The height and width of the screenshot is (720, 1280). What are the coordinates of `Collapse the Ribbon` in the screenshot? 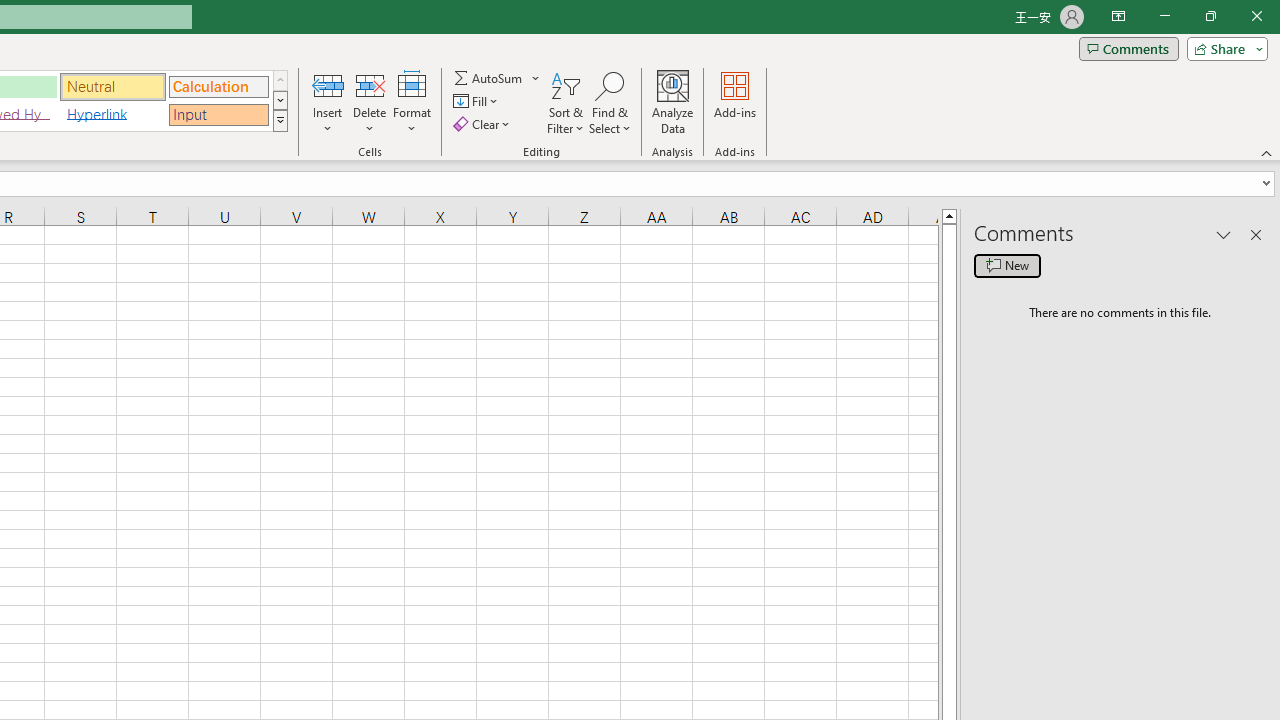 It's located at (1267, 152).